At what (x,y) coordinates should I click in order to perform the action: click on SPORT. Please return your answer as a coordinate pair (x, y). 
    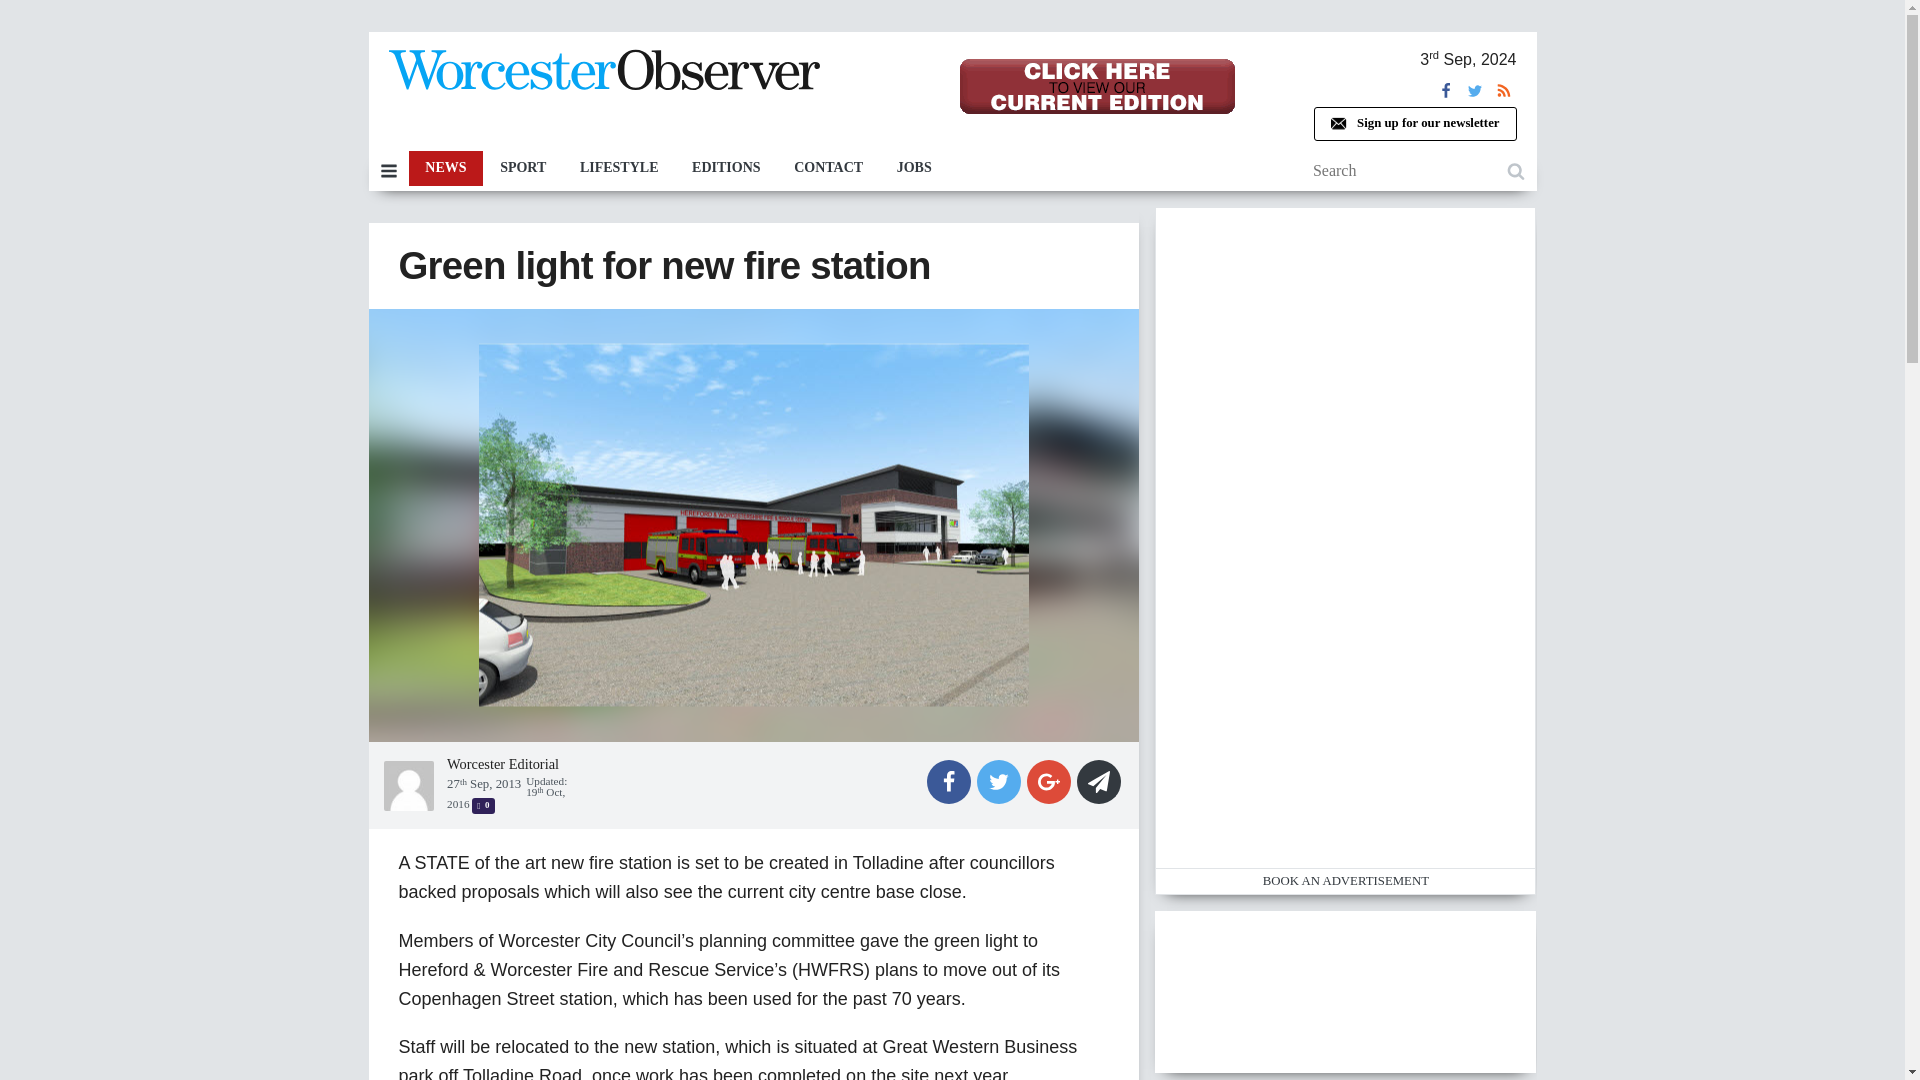
    Looking at the image, I should click on (522, 168).